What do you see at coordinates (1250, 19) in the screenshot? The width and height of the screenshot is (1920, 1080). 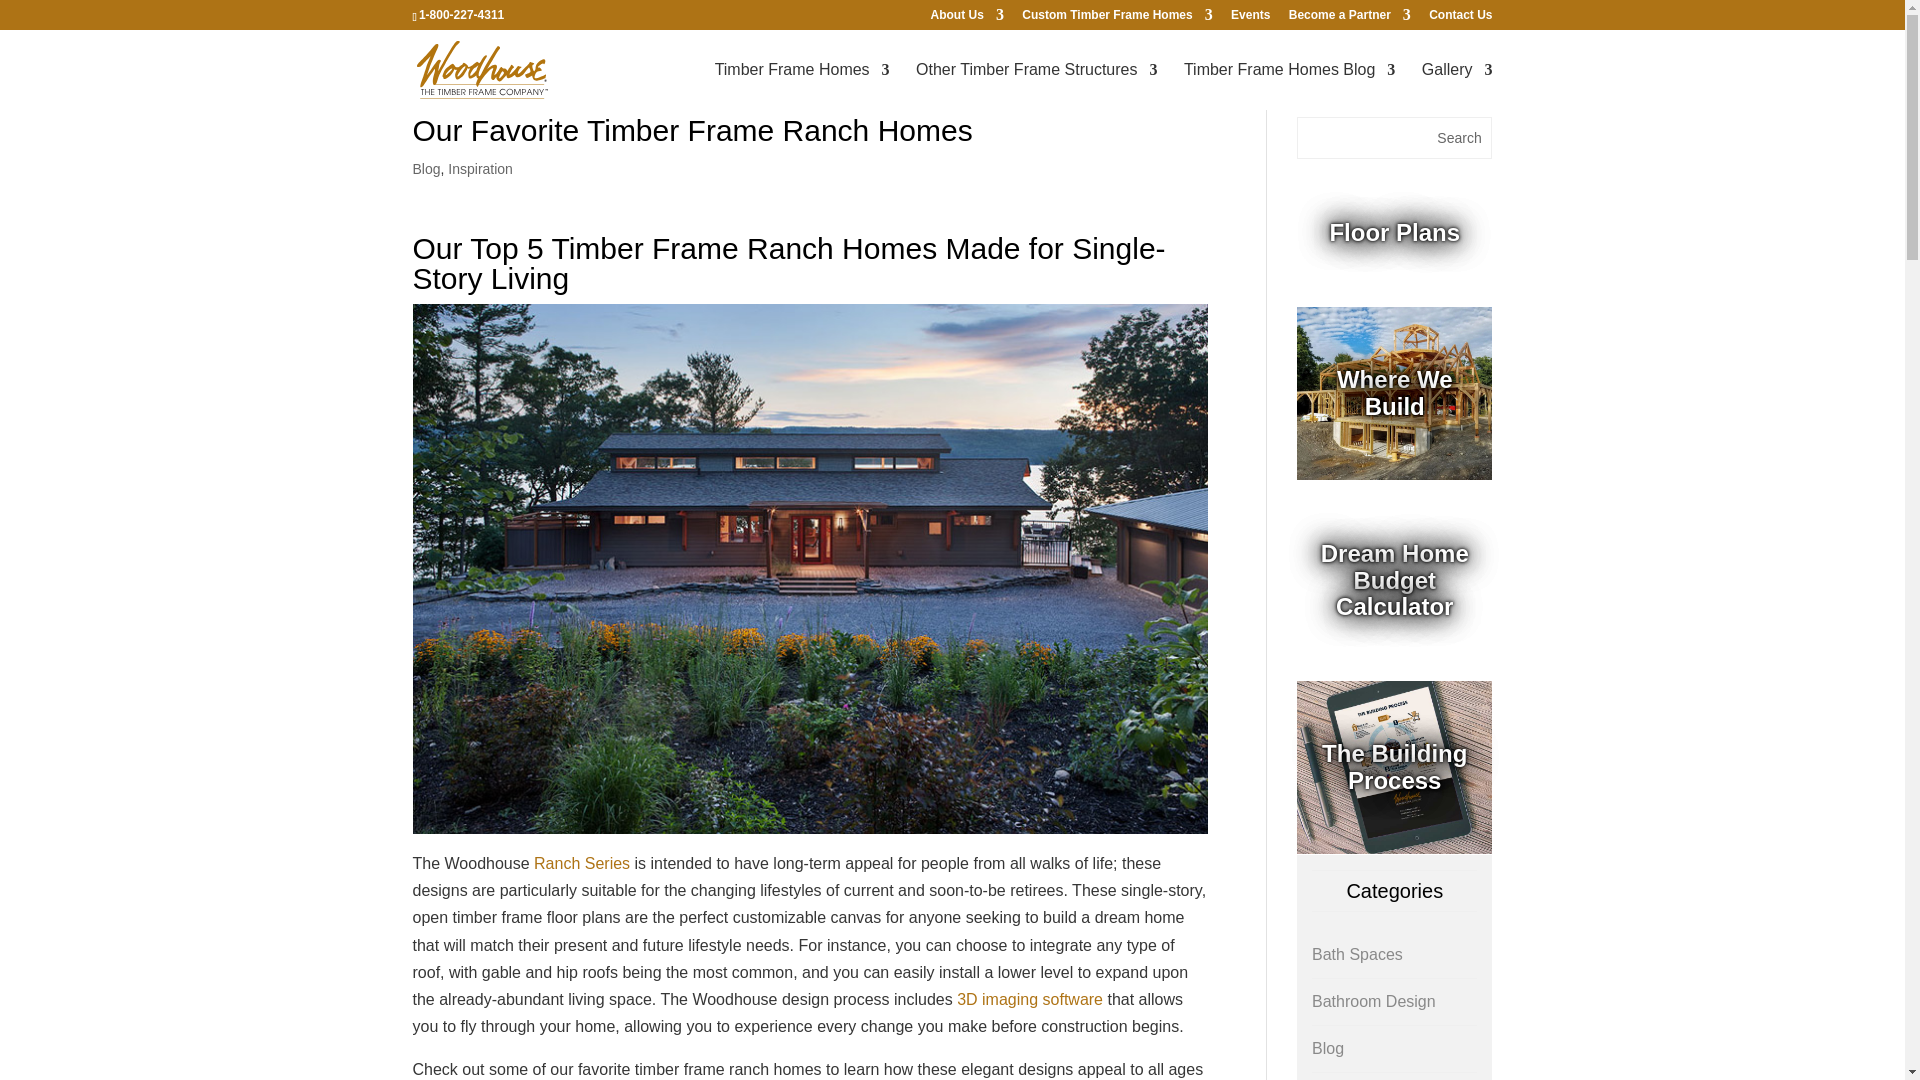 I see `Events` at bounding box center [1250, 19].